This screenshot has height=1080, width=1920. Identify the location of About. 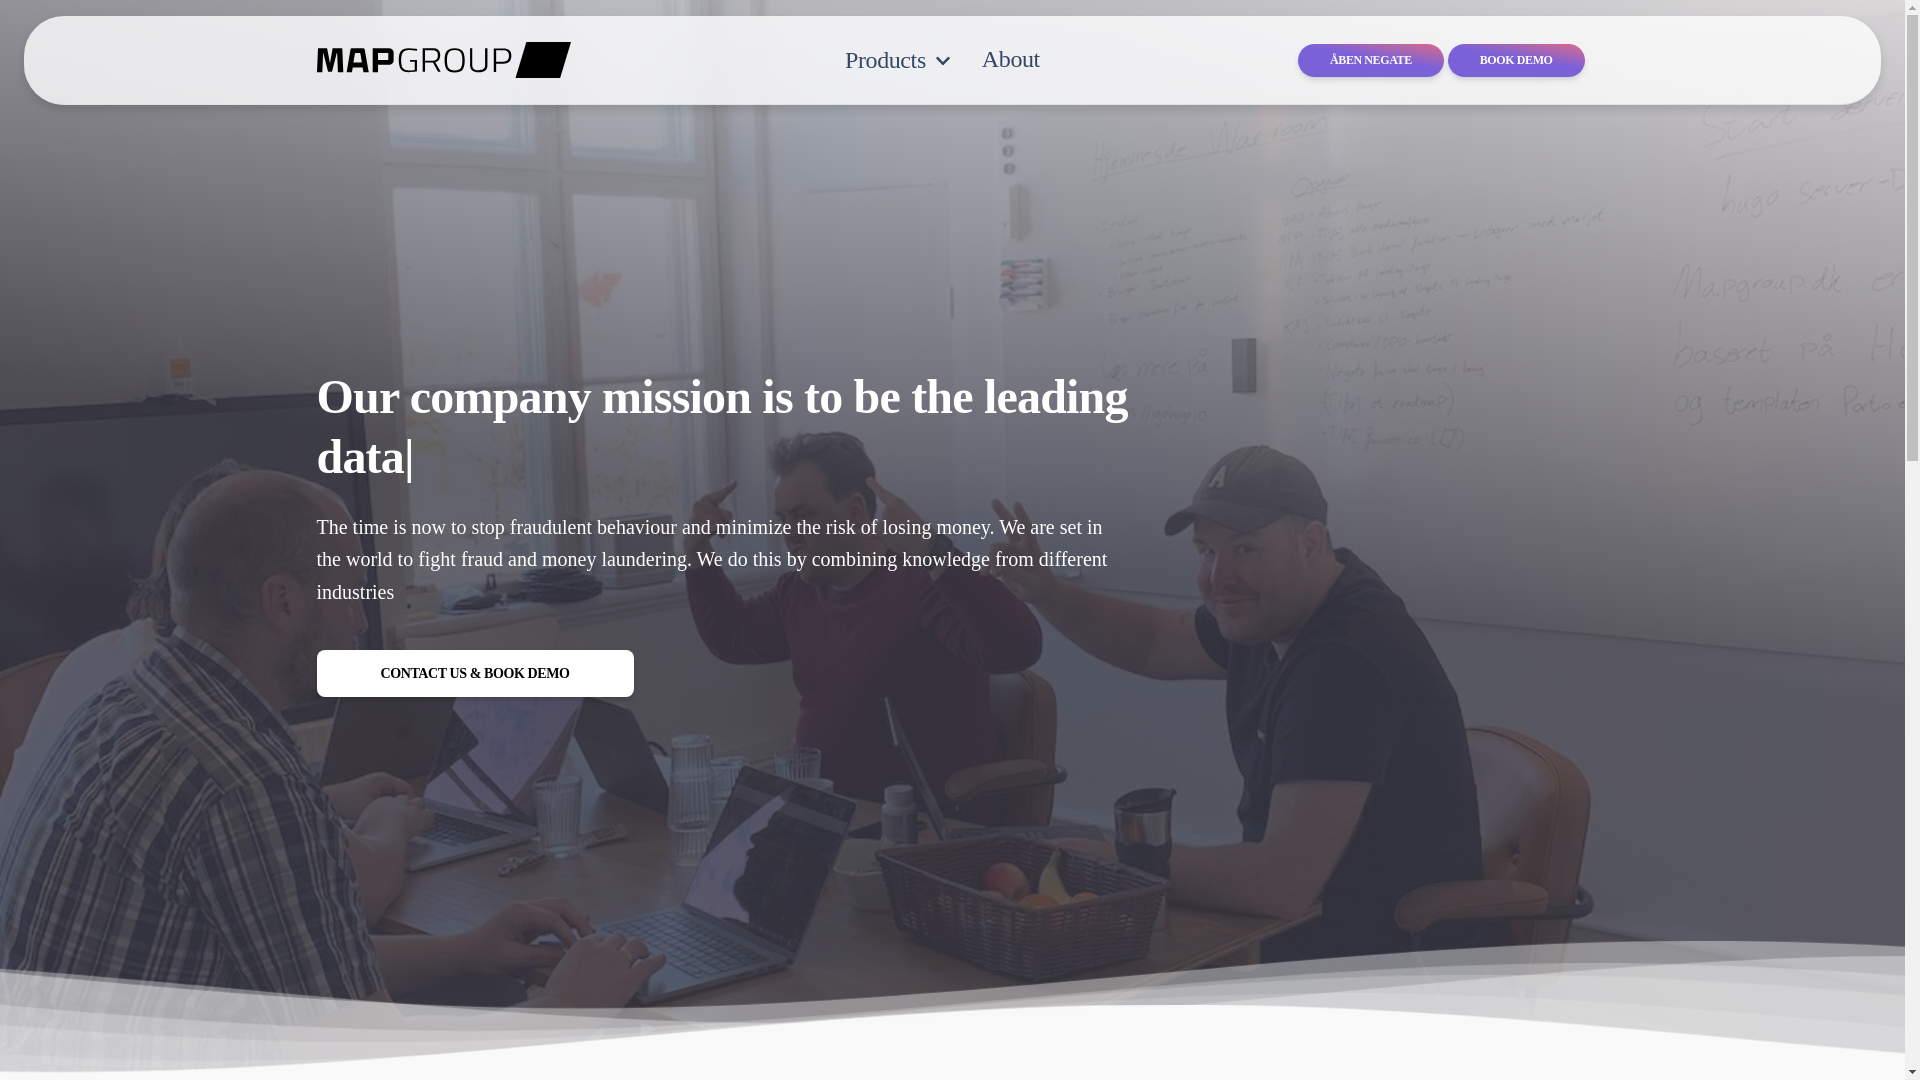
(1010, 59).